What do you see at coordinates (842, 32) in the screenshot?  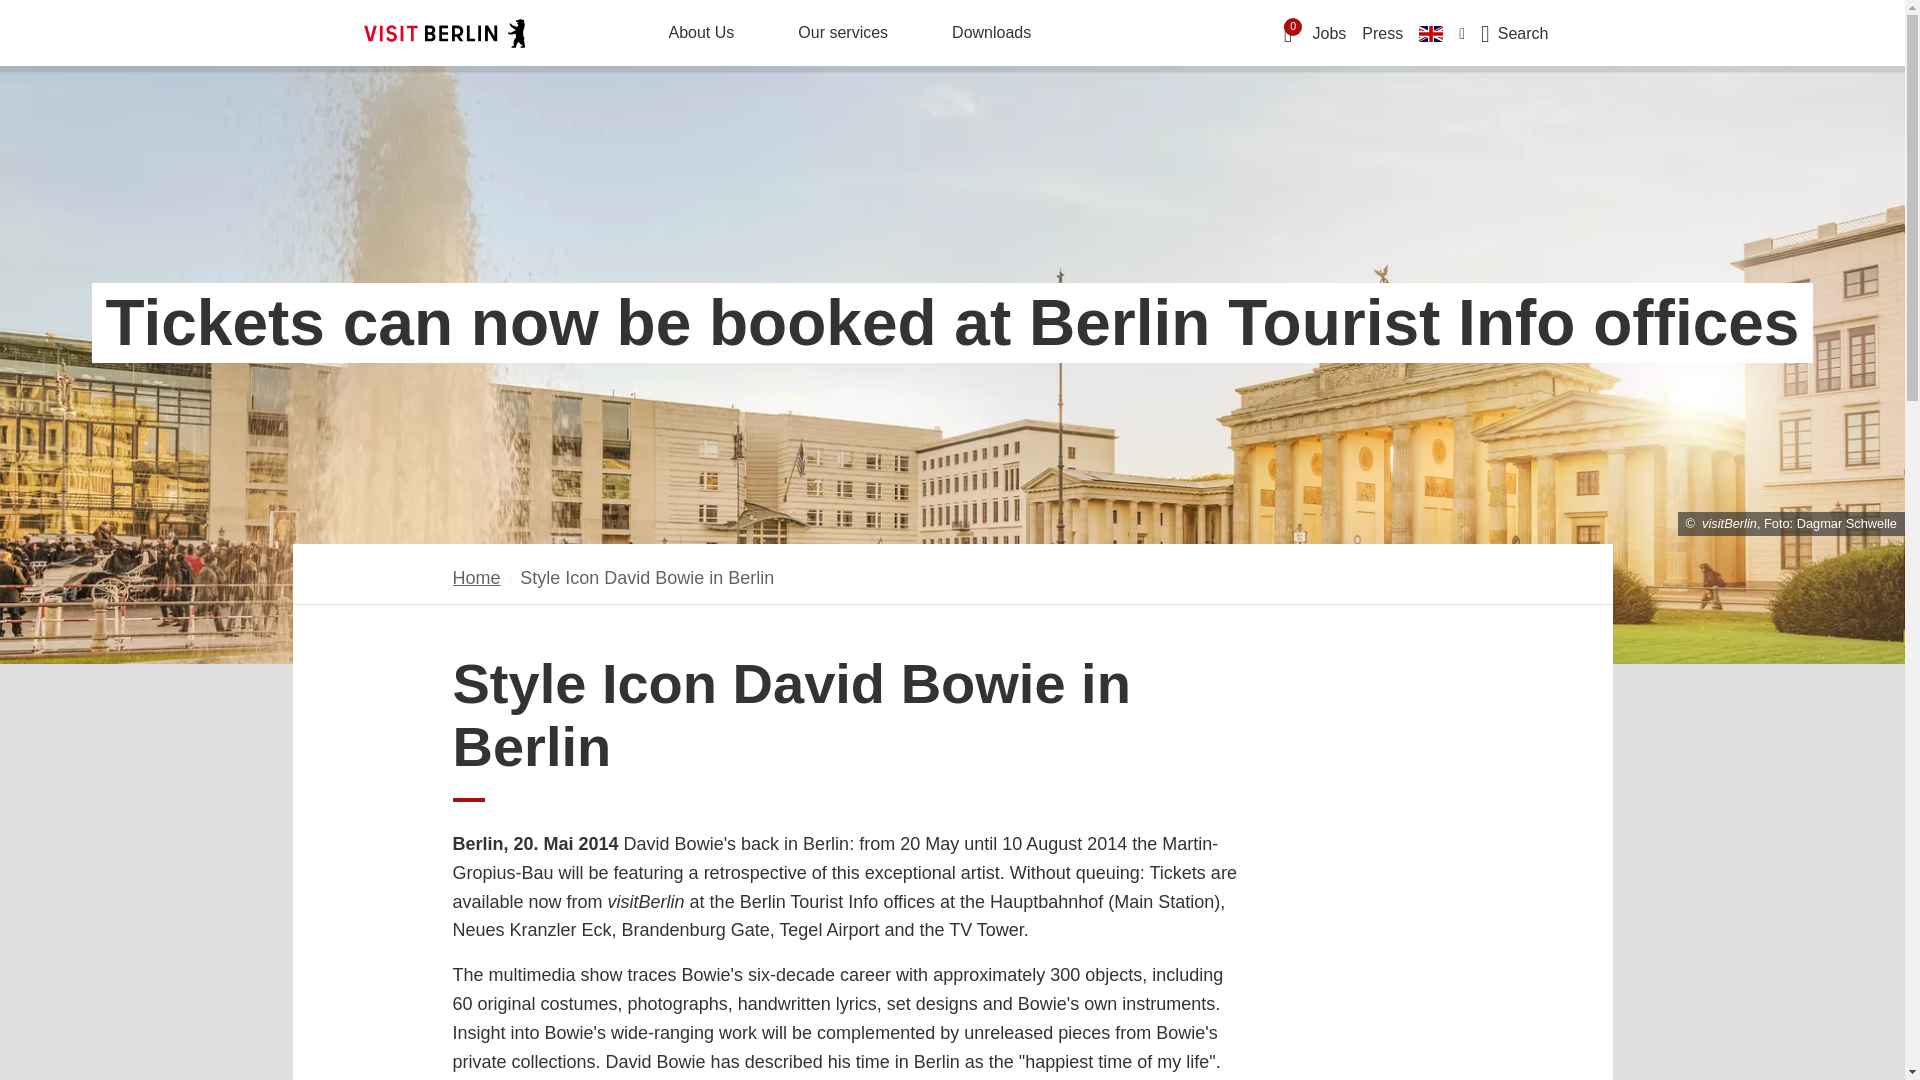 I see `Our services` at bounding box center [842, 32].